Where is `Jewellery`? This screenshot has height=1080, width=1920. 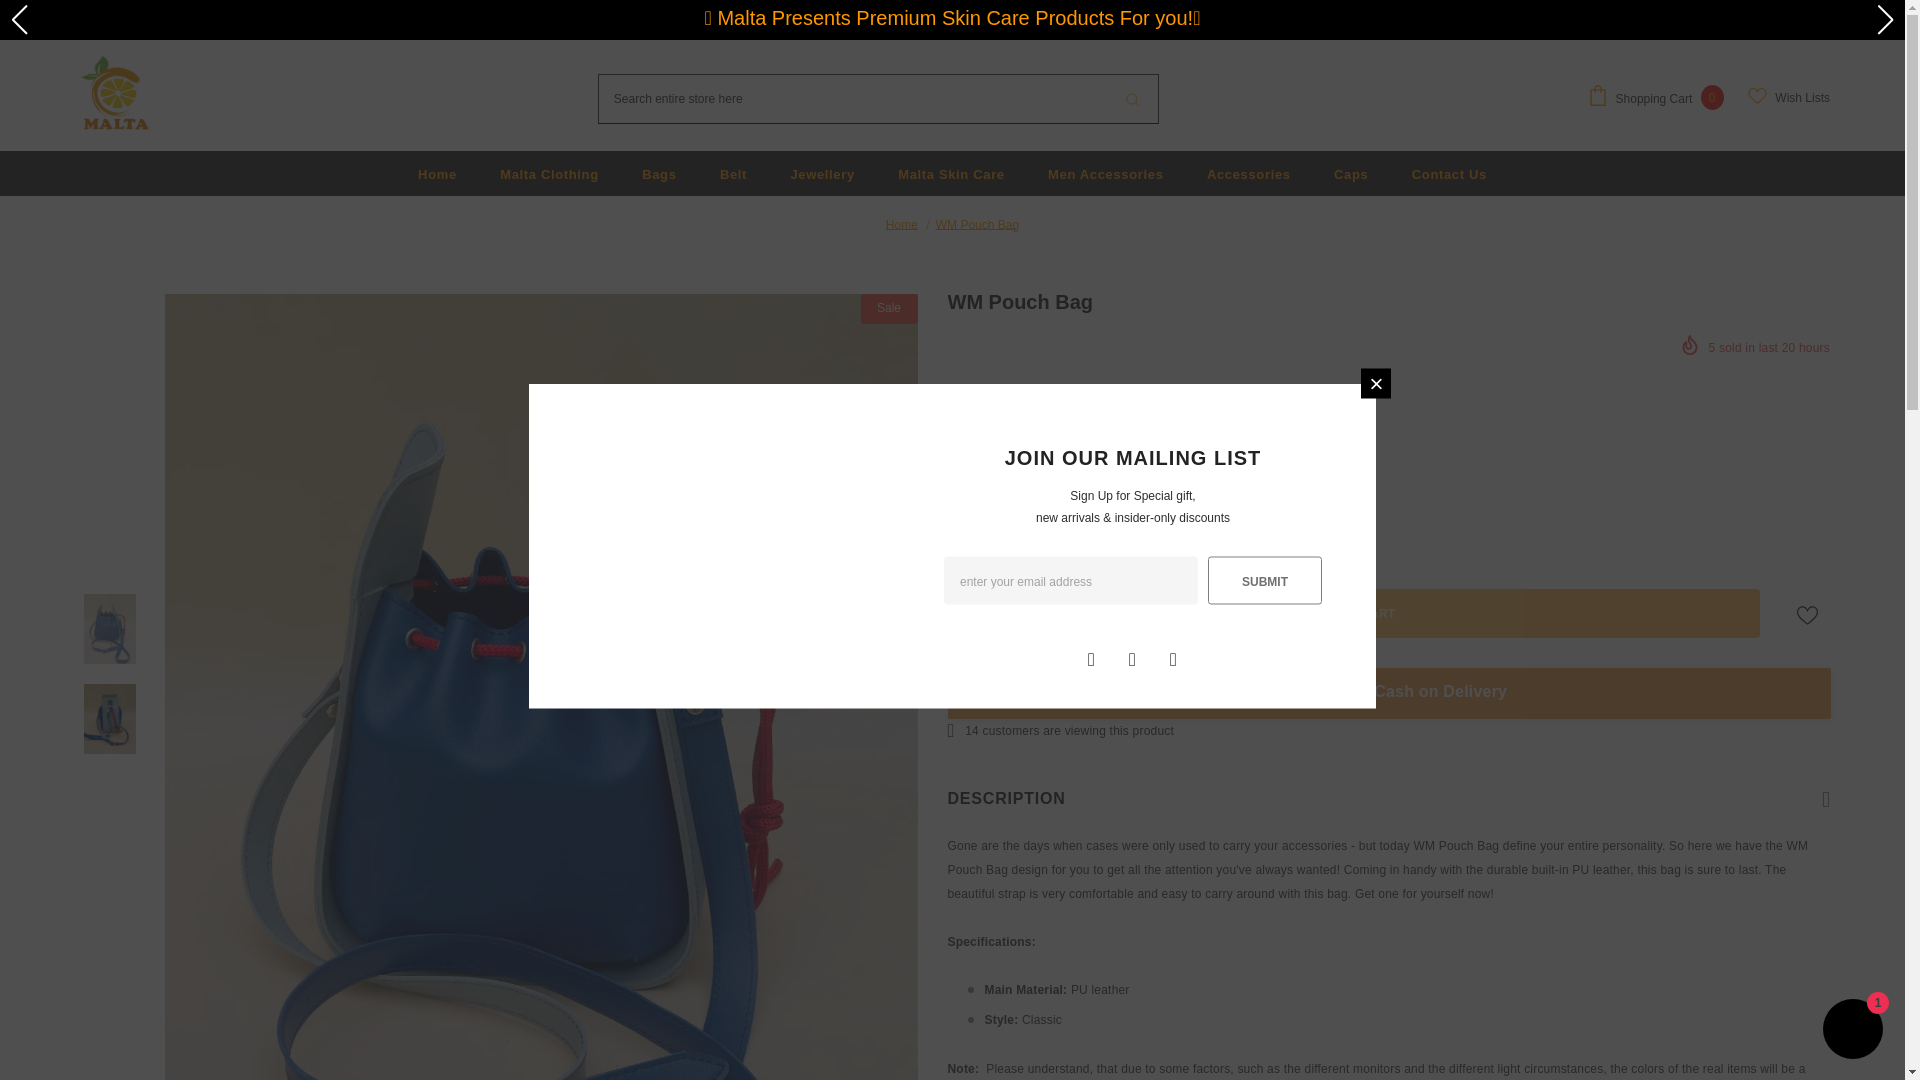 Jewellery is located at coordinates (822, 173).